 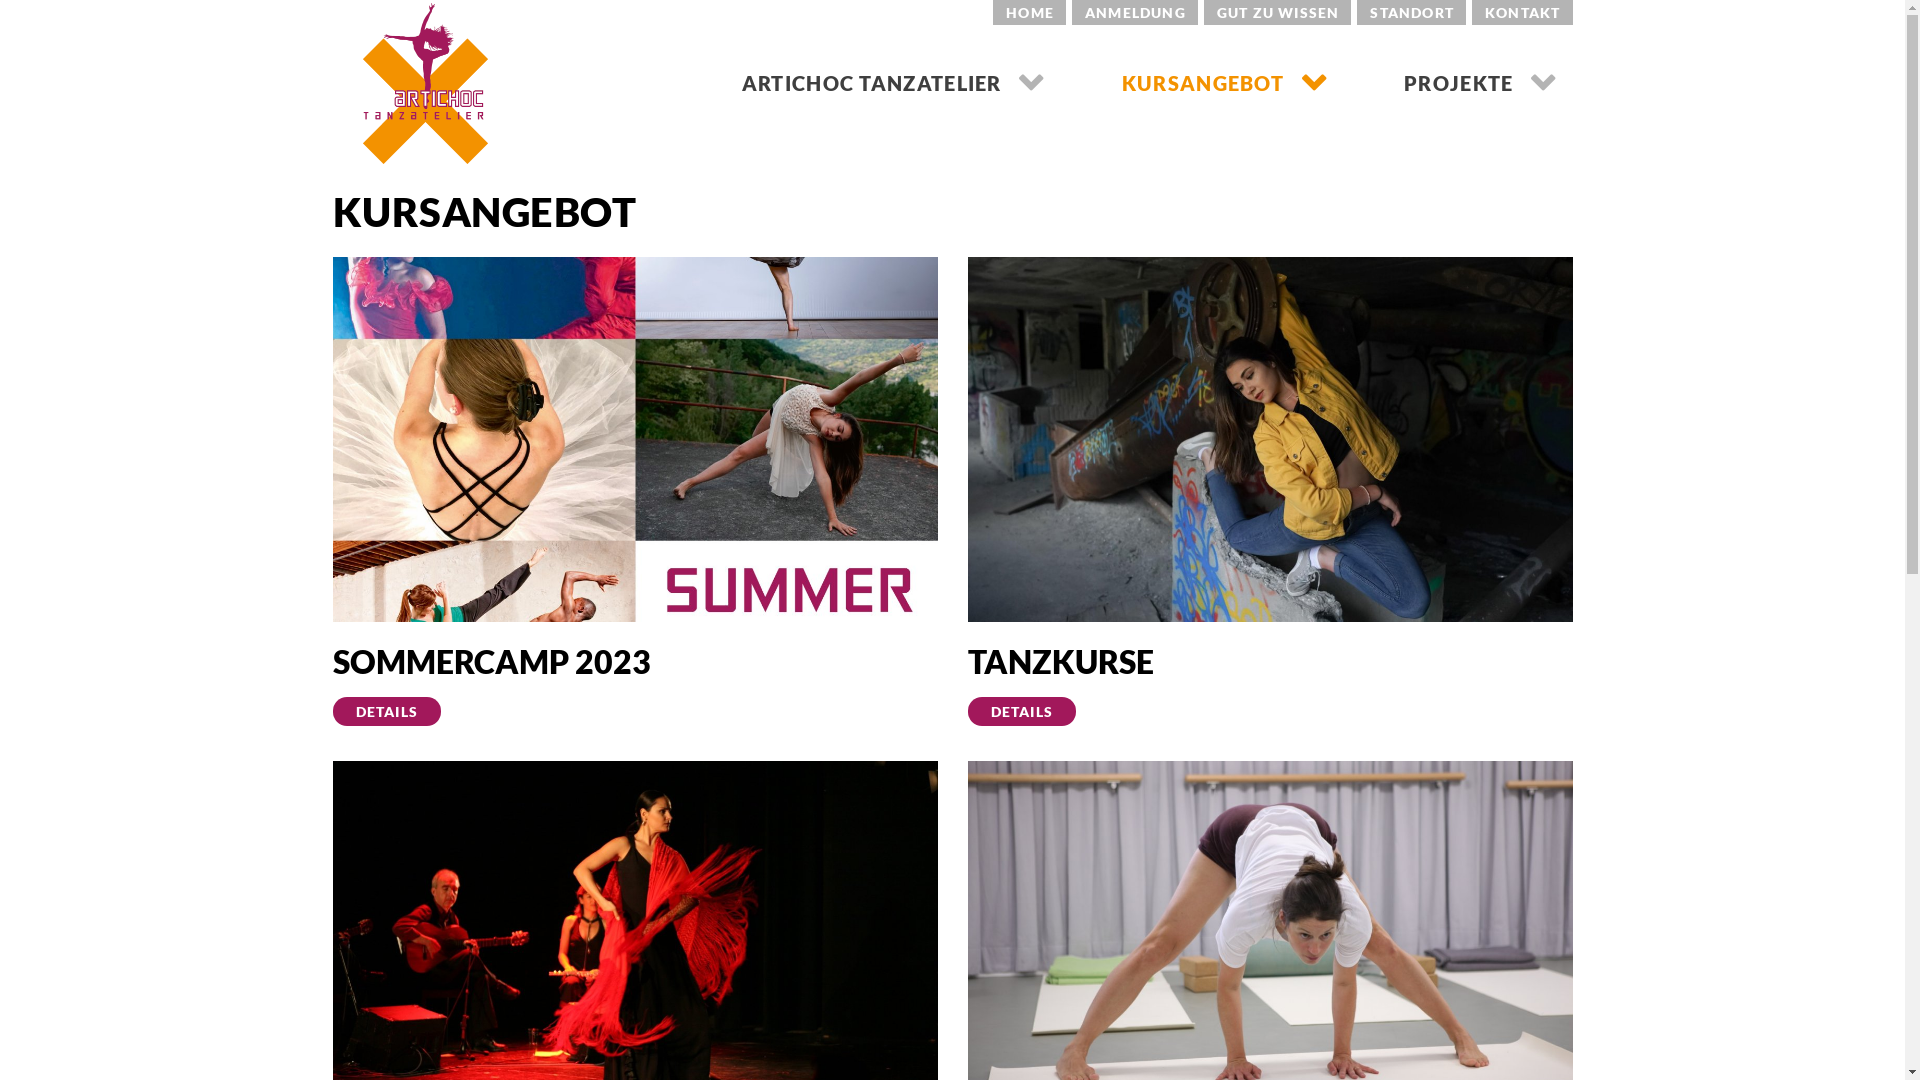 What do you see at coordinates (1278, 12) in the screenshot?
I see `GUT ZU WISSEN` at bounding box center [1278, 12].